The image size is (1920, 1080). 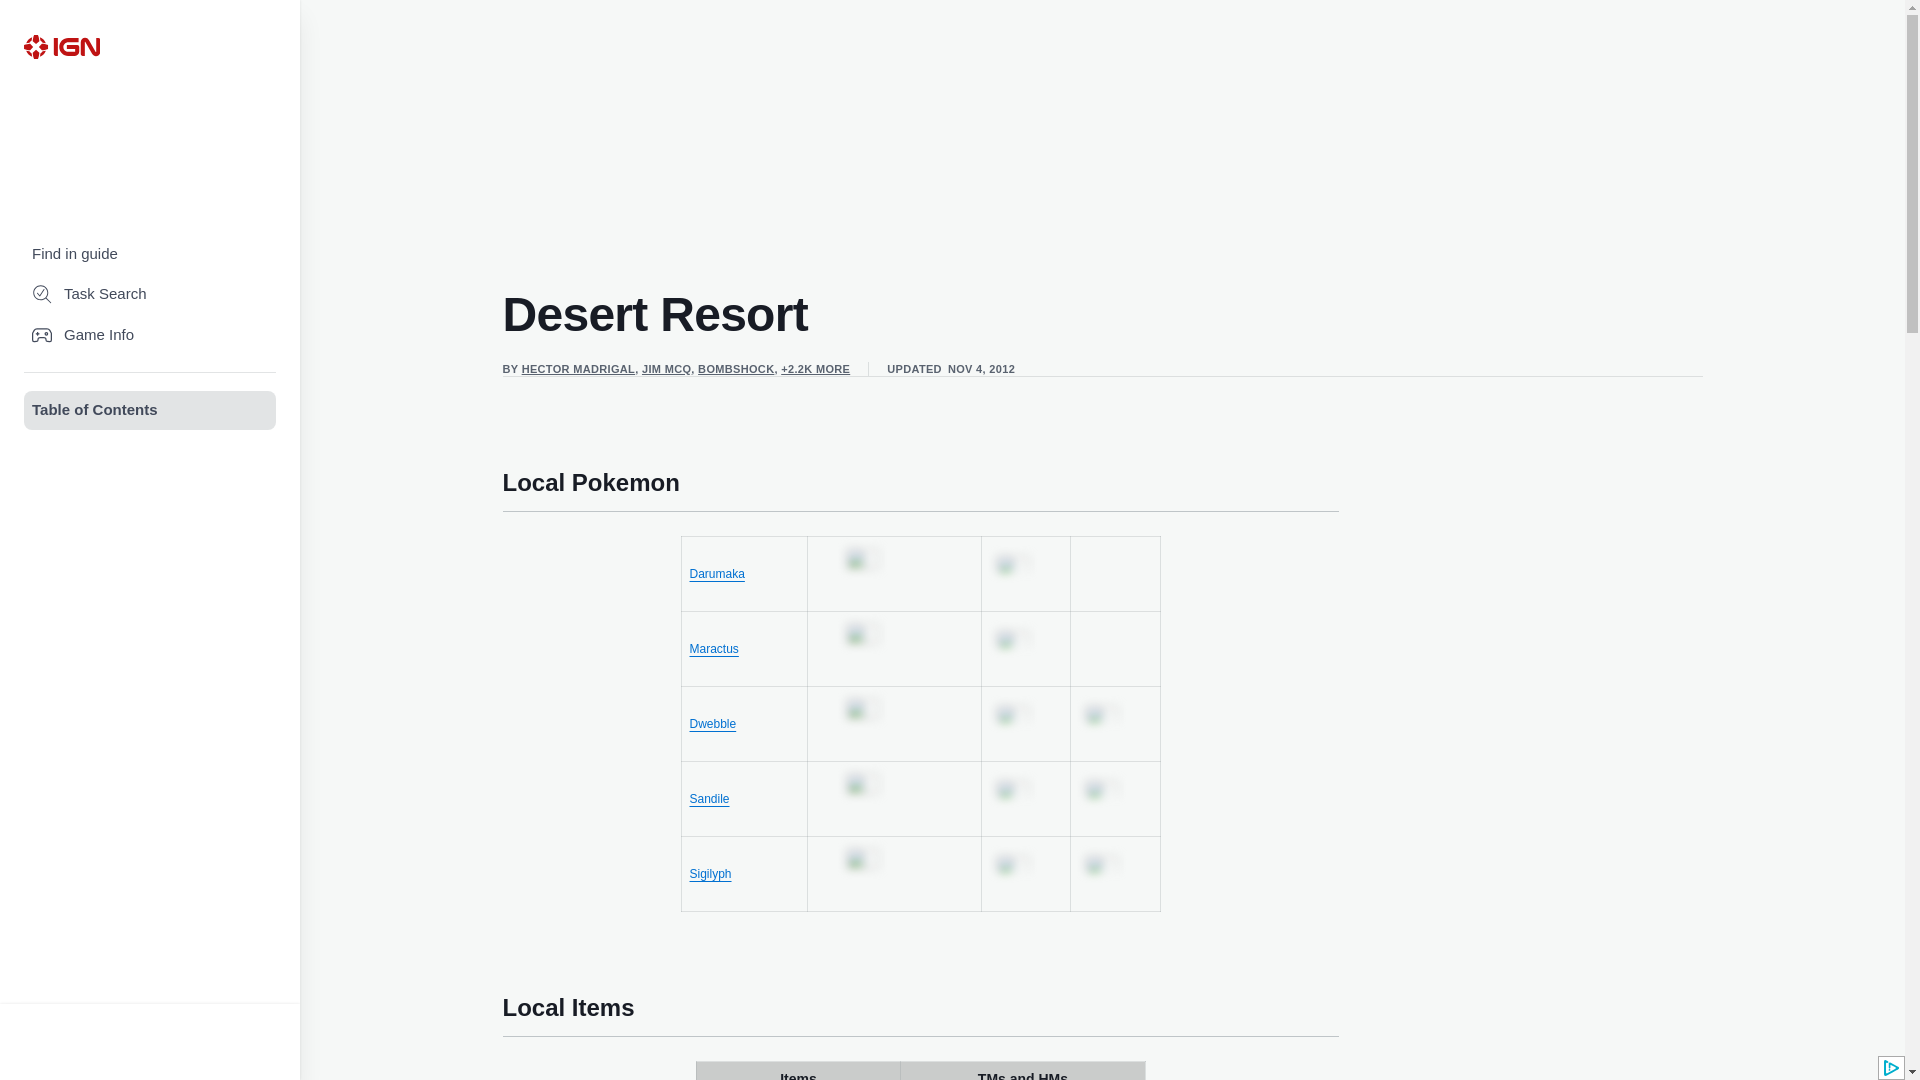 I want to click on IGN Logo, so click(x=61, y=46).